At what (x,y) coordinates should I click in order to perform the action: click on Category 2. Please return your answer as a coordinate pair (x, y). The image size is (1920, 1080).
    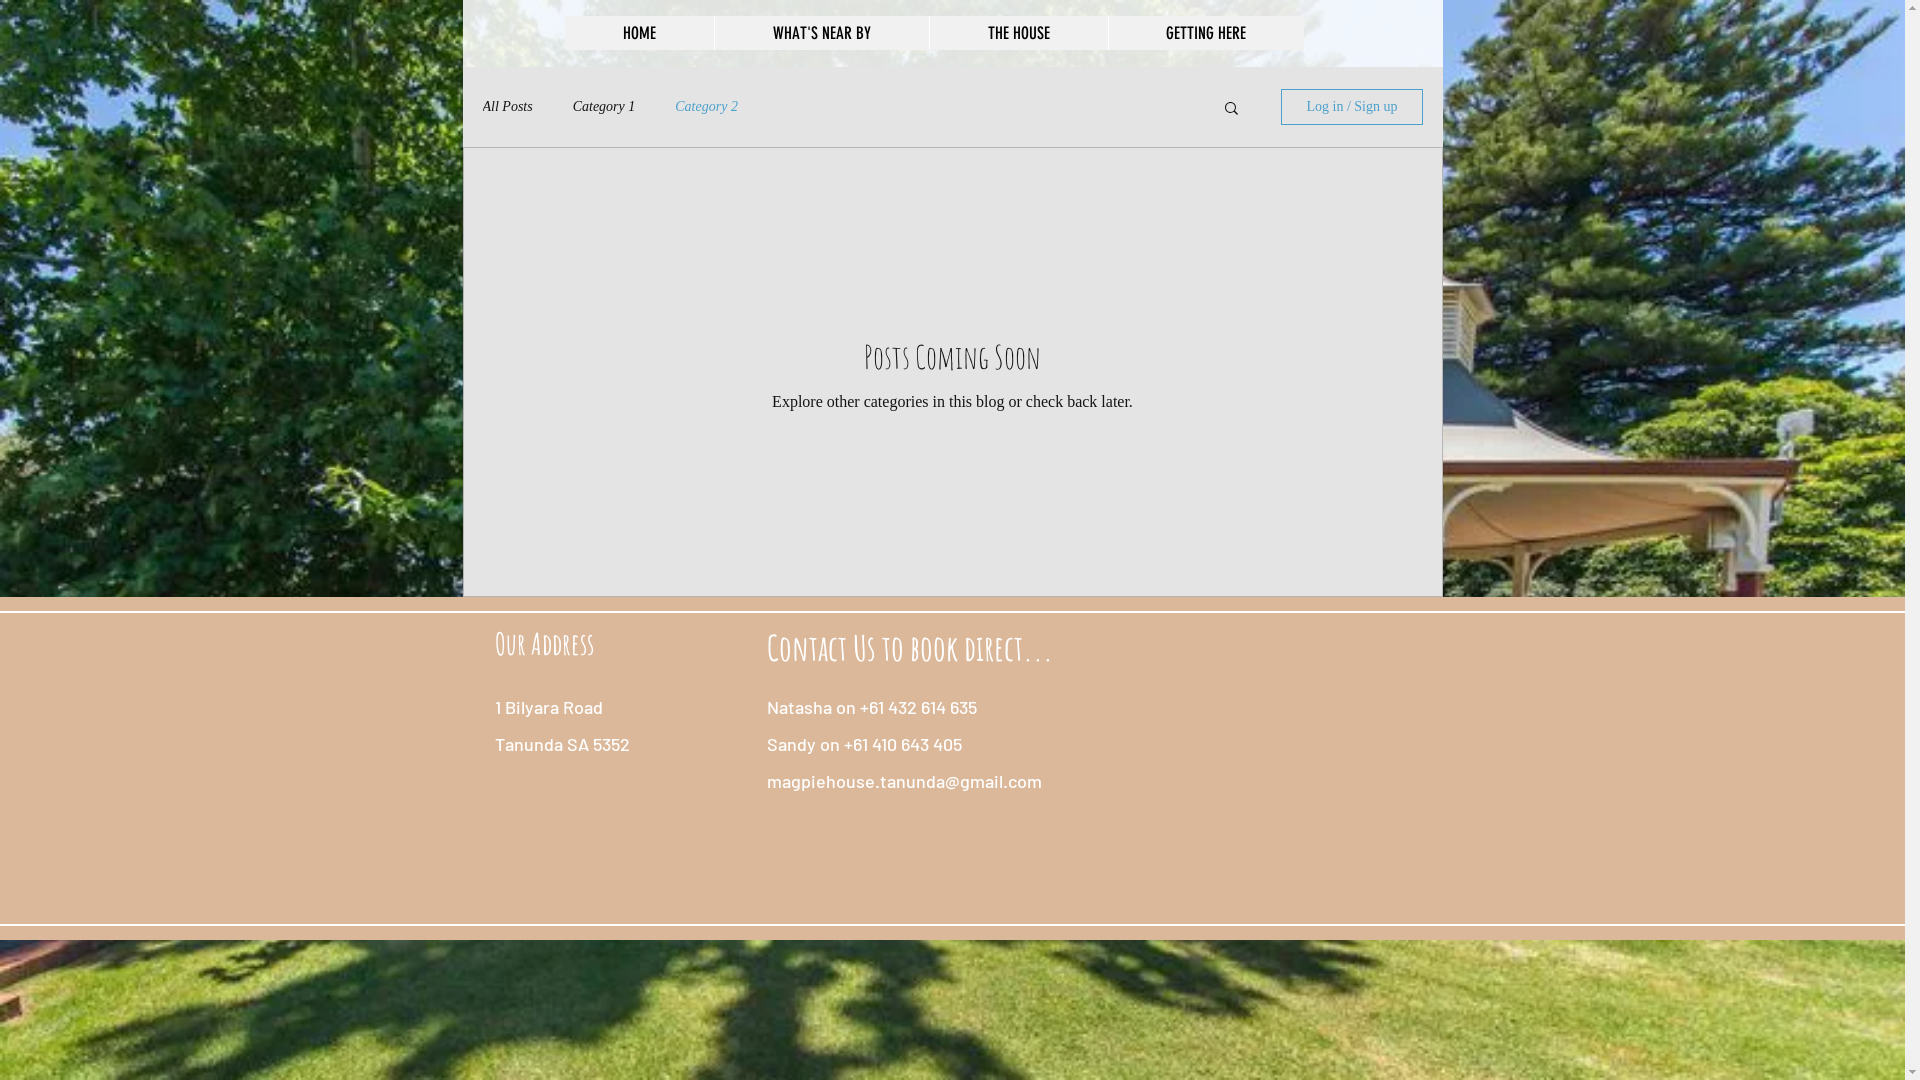
    Looking at the image, I should click on (706, 107).